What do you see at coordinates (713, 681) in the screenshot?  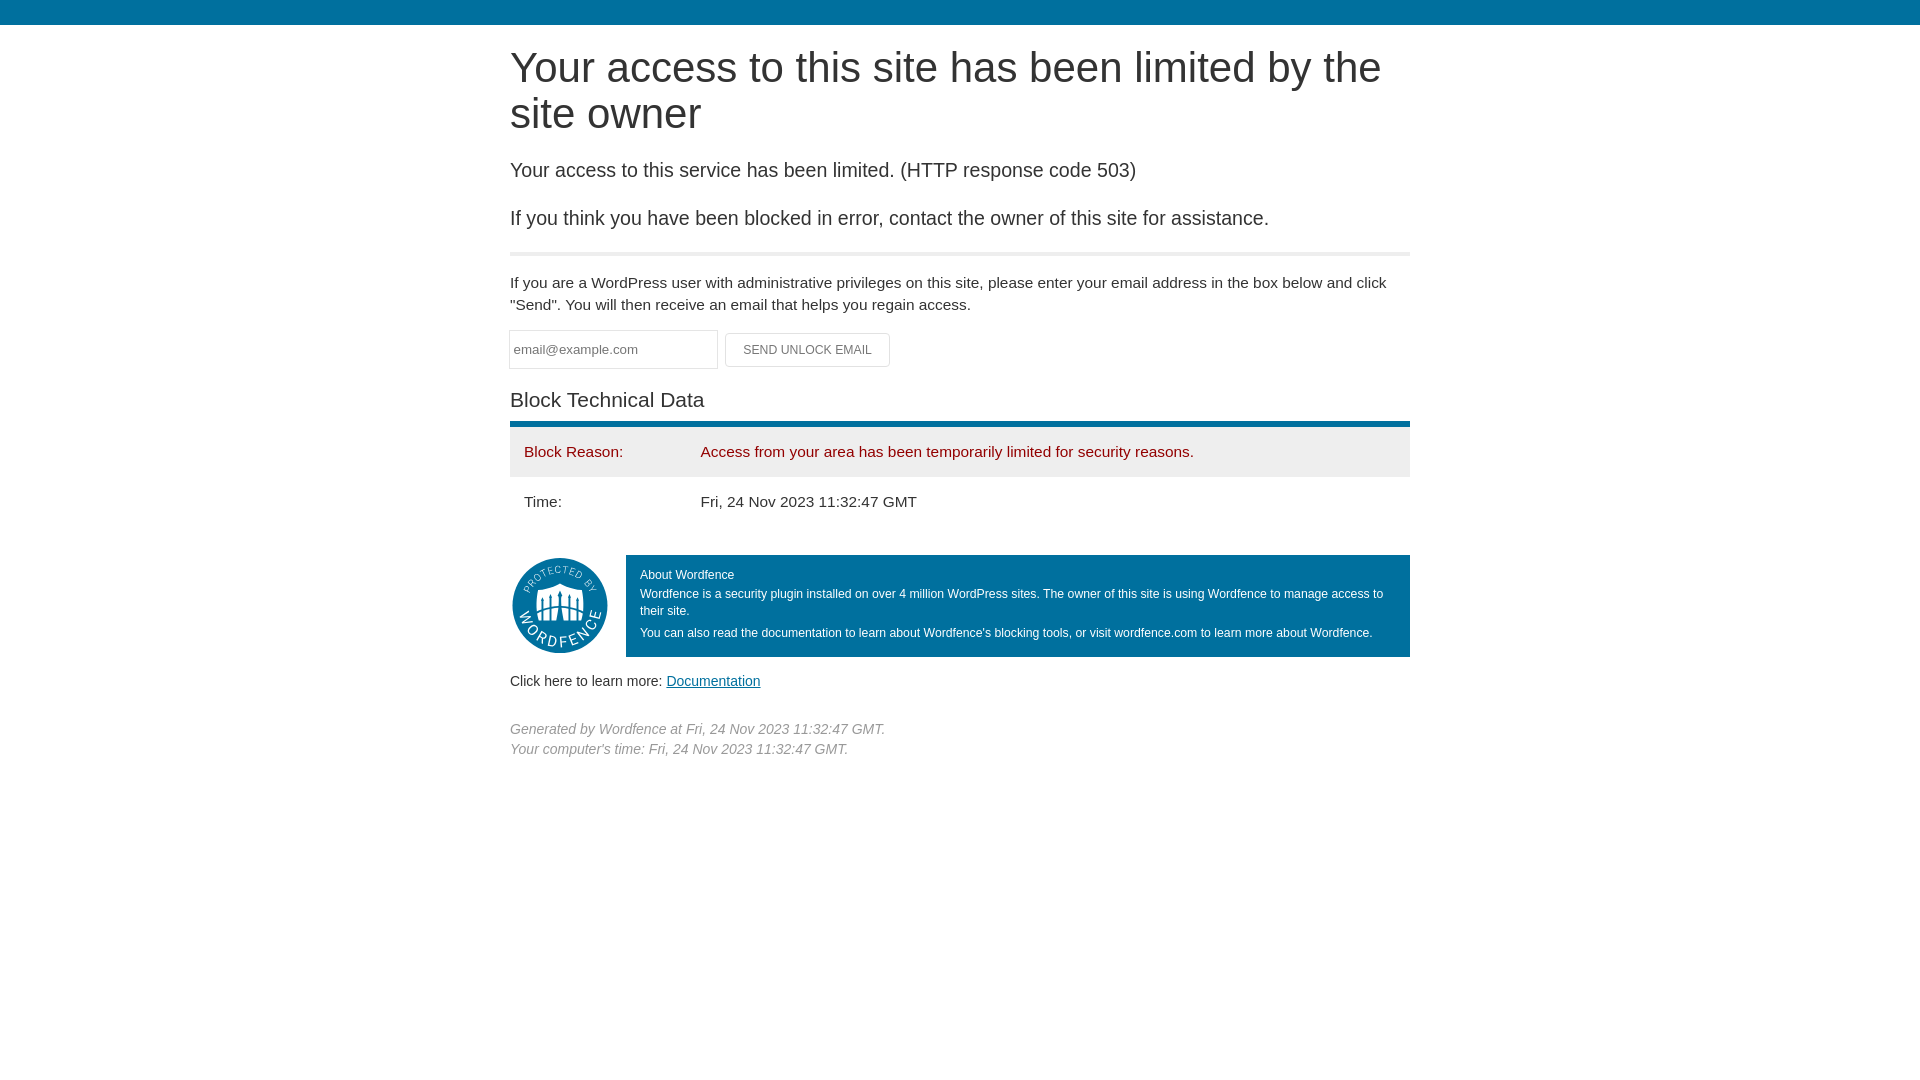 I see `Documentation` at bounding box center [713, 681].